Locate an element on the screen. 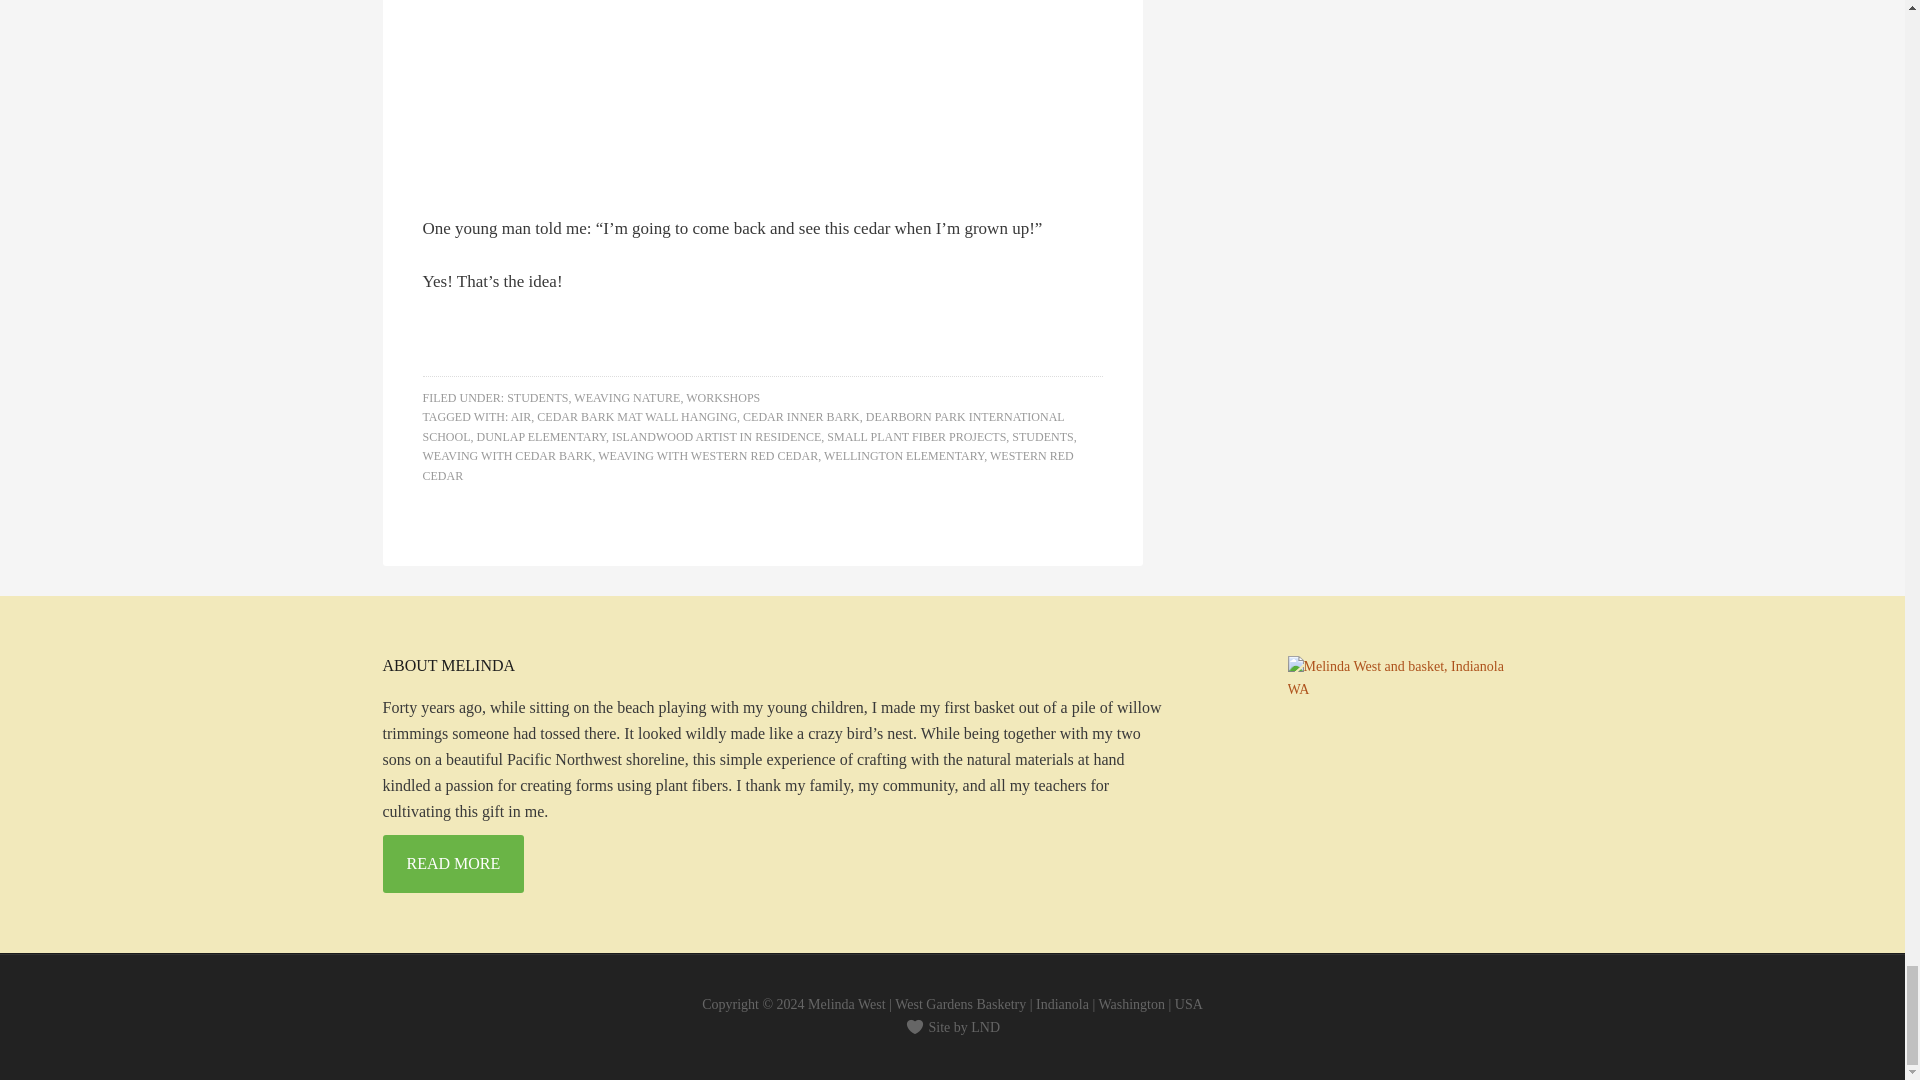 This screenshot has width=1920, height=1080. WESTERN RED CEDAR is located at coordinates (748, 466).